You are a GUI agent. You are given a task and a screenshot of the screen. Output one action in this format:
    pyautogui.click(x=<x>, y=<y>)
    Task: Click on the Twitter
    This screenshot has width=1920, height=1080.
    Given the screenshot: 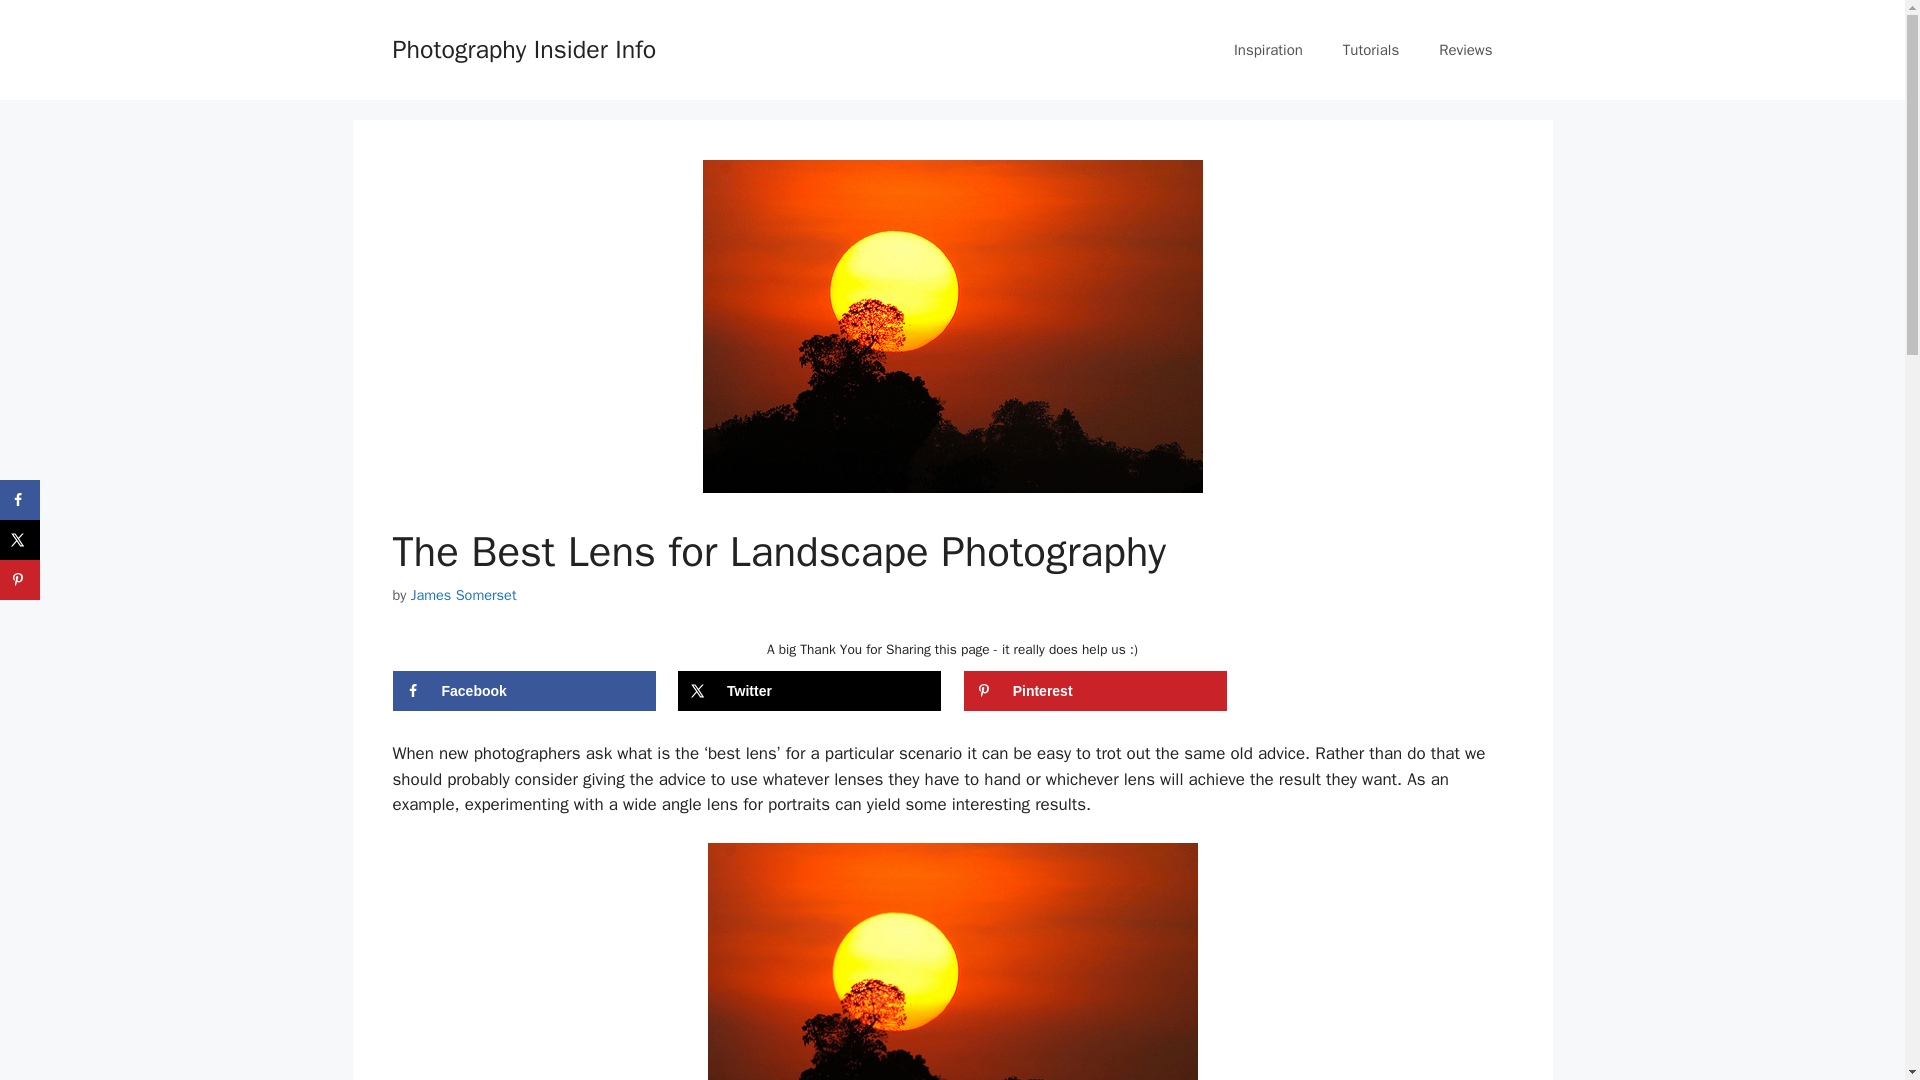 What is the action you would take?
    pyautogui.click(x=808, y=690)
    